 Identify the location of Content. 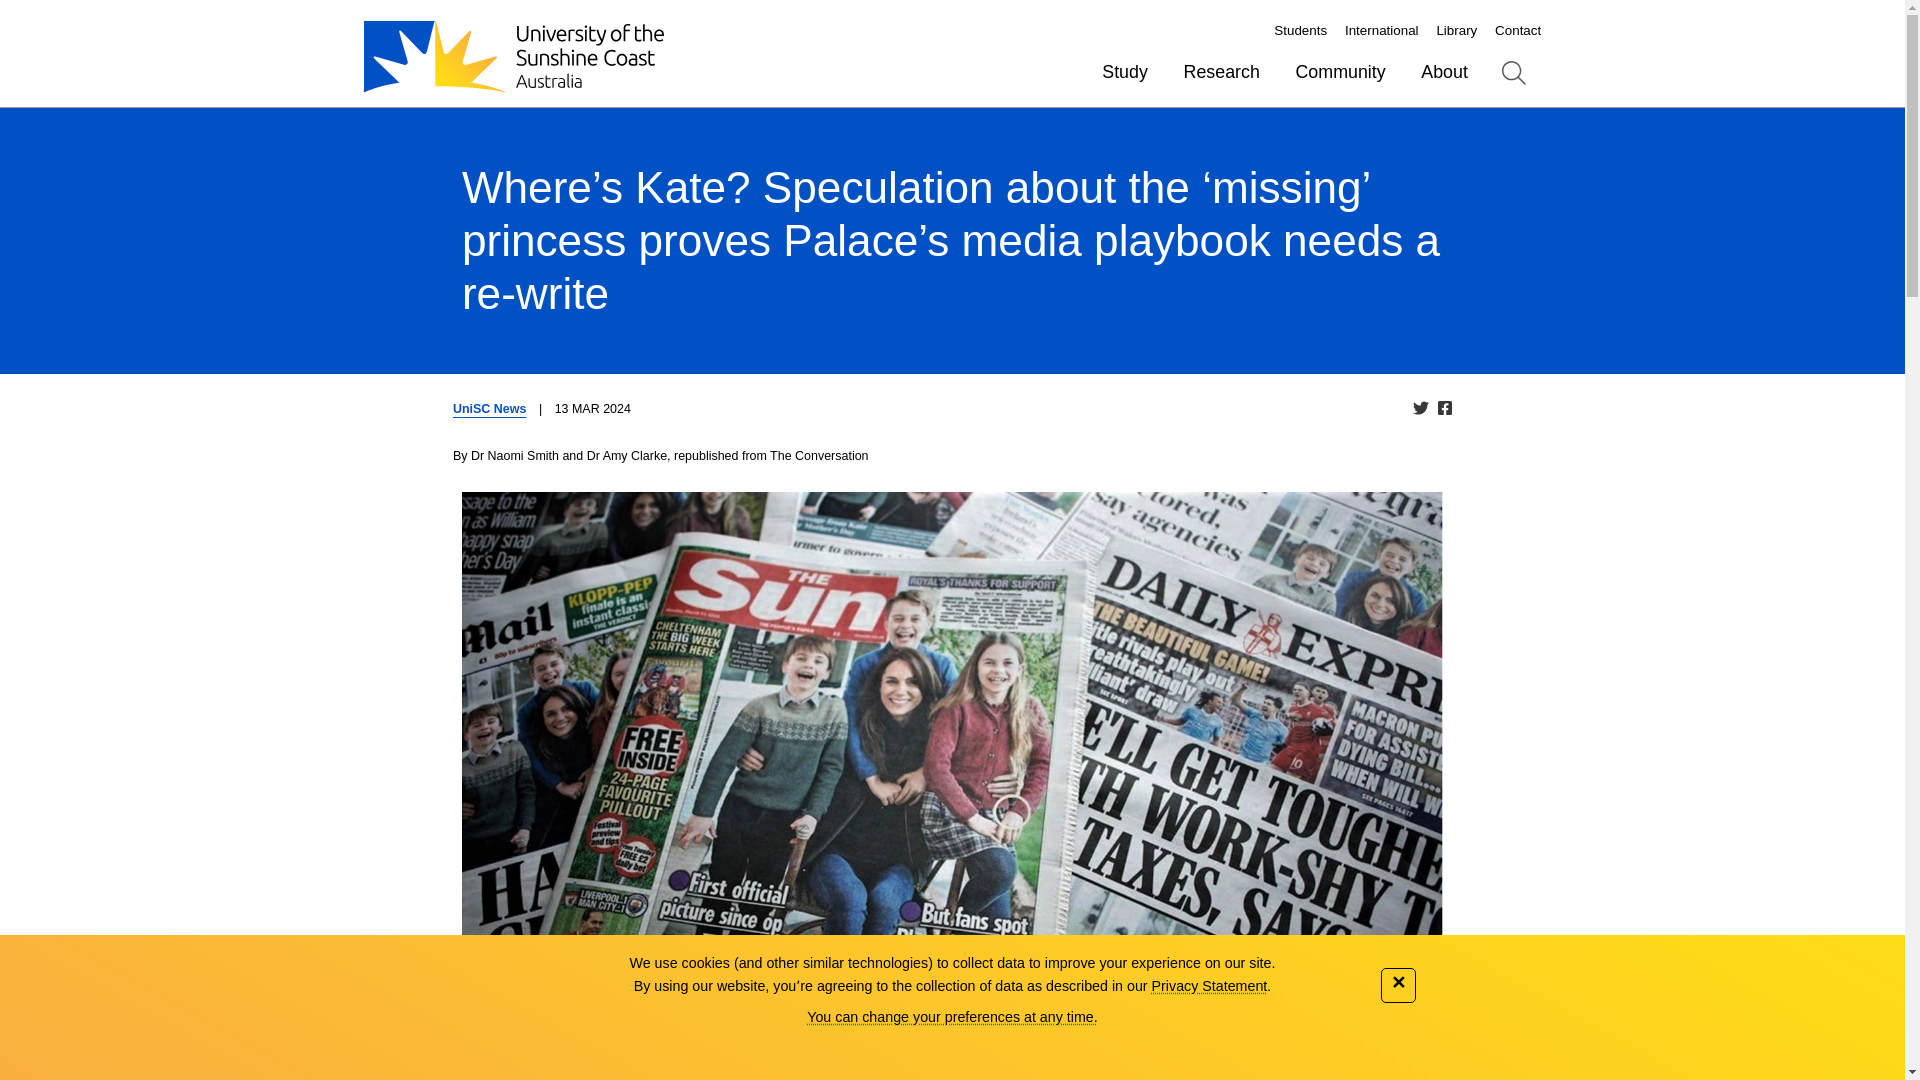
(39, 14).